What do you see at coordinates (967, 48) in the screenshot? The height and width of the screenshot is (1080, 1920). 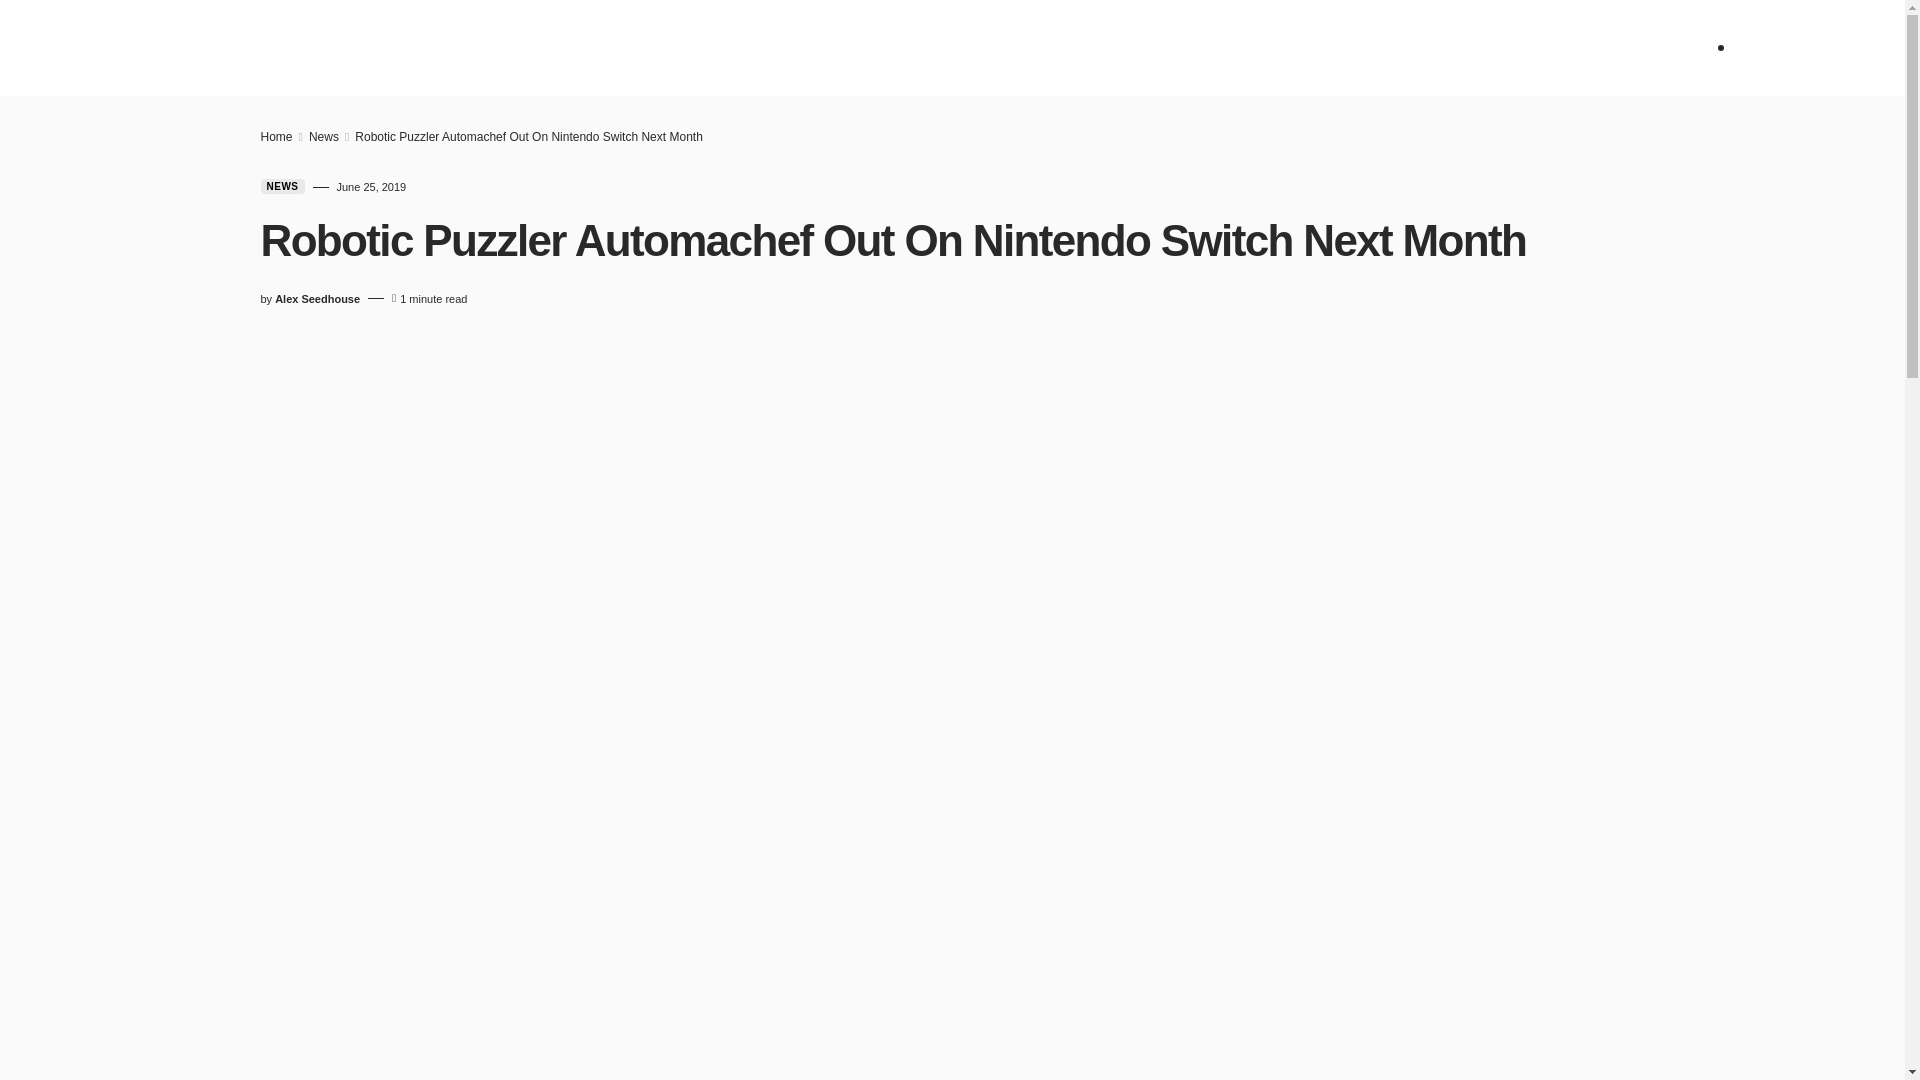 I see `GUIDES` at bounding box center [967, 48].